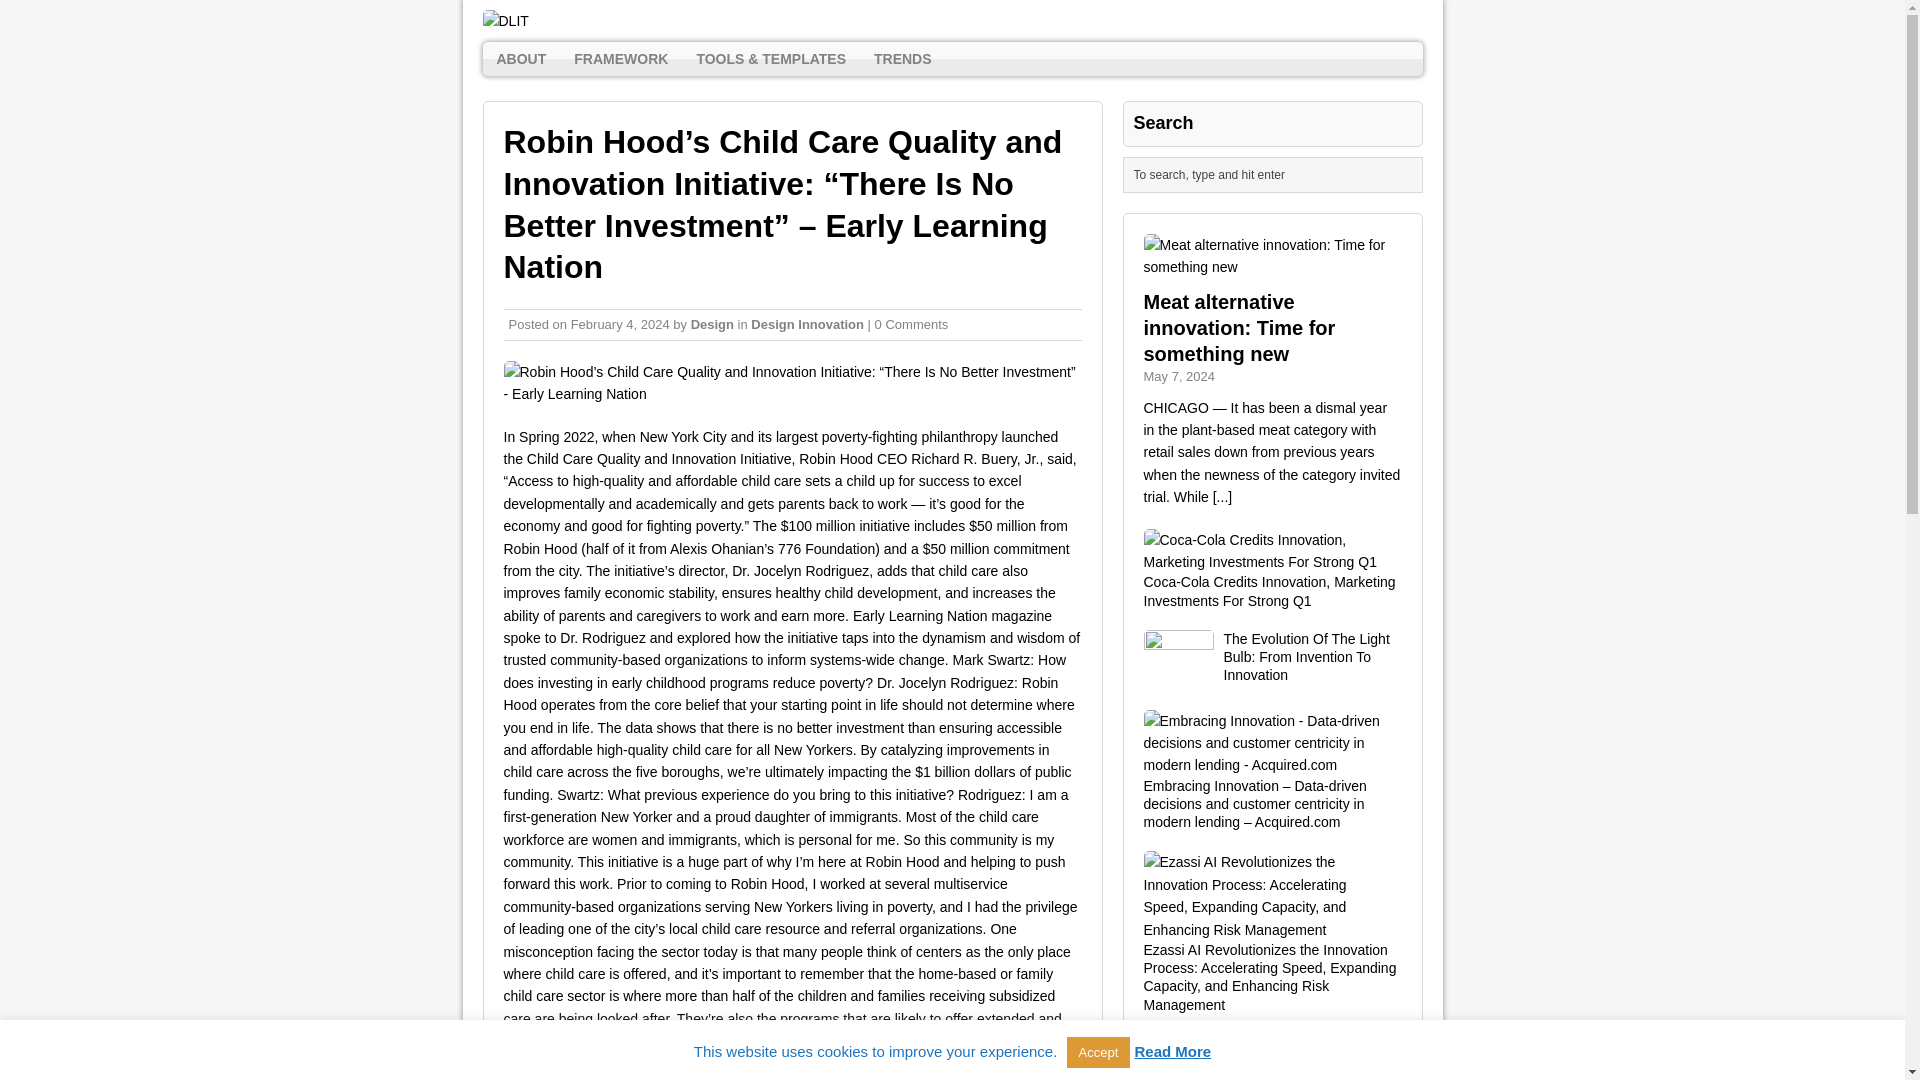 This screenshot has width=1920, height=1080. Describe the element at coordinates (1277, 174) in the screenshot. I see `To search, type and hit enter` at that location.